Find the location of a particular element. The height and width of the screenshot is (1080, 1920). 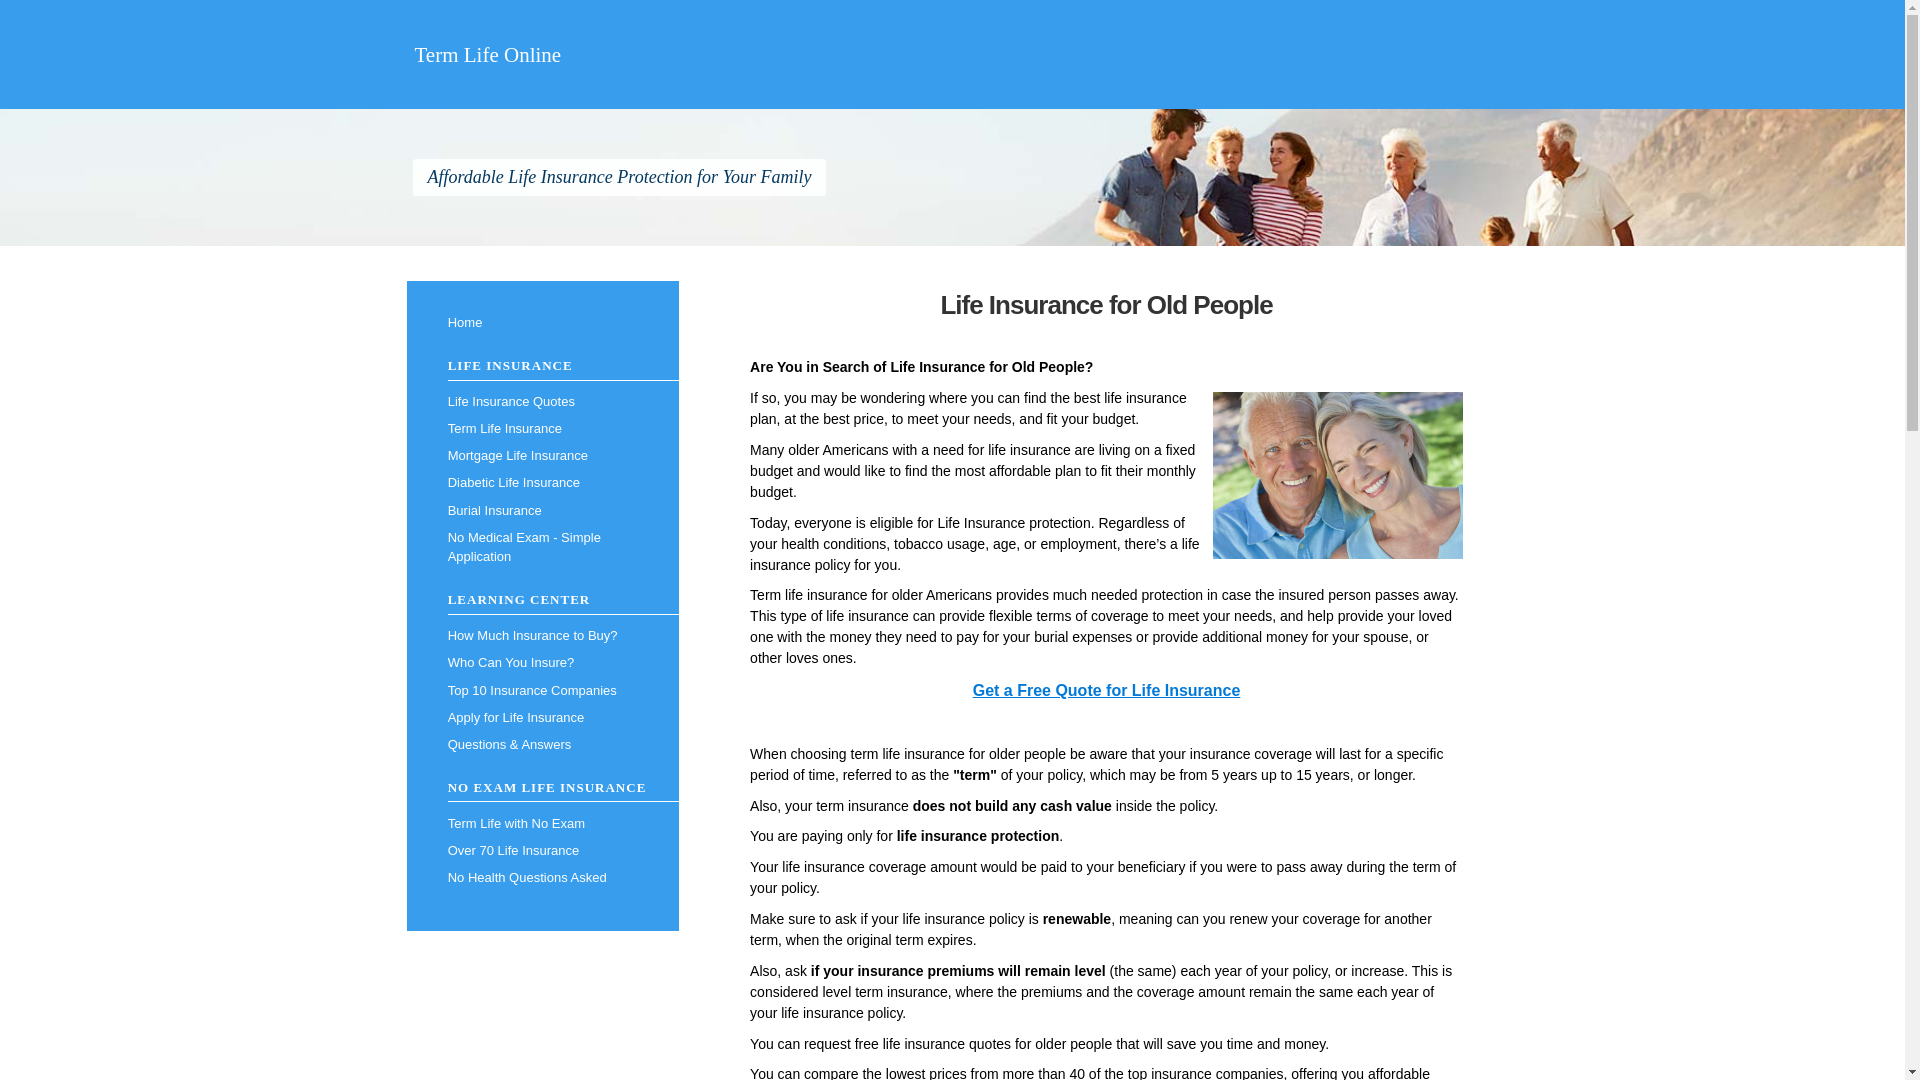

Diabetic Life Insurance is located at coordinates (542, 482).